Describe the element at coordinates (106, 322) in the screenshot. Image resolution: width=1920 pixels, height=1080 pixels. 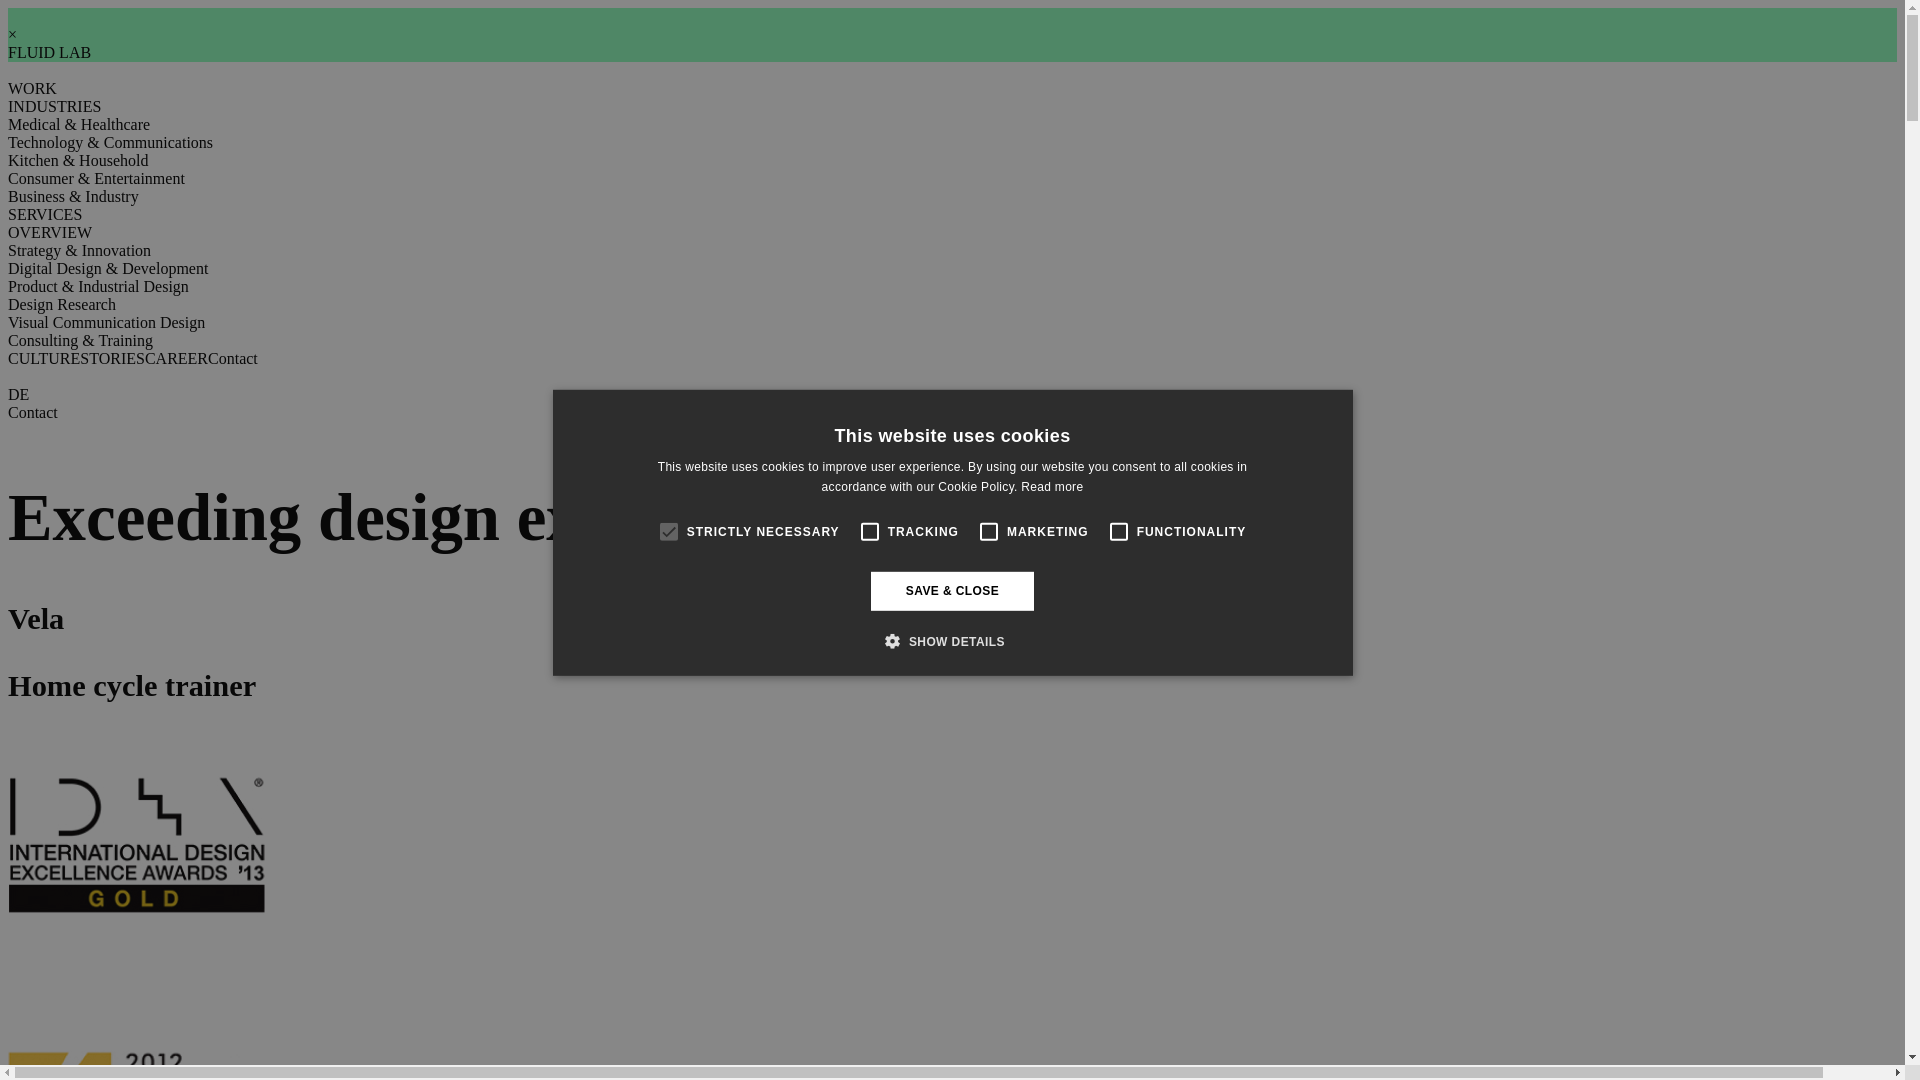
I see `Visual Communication Design` at that location.